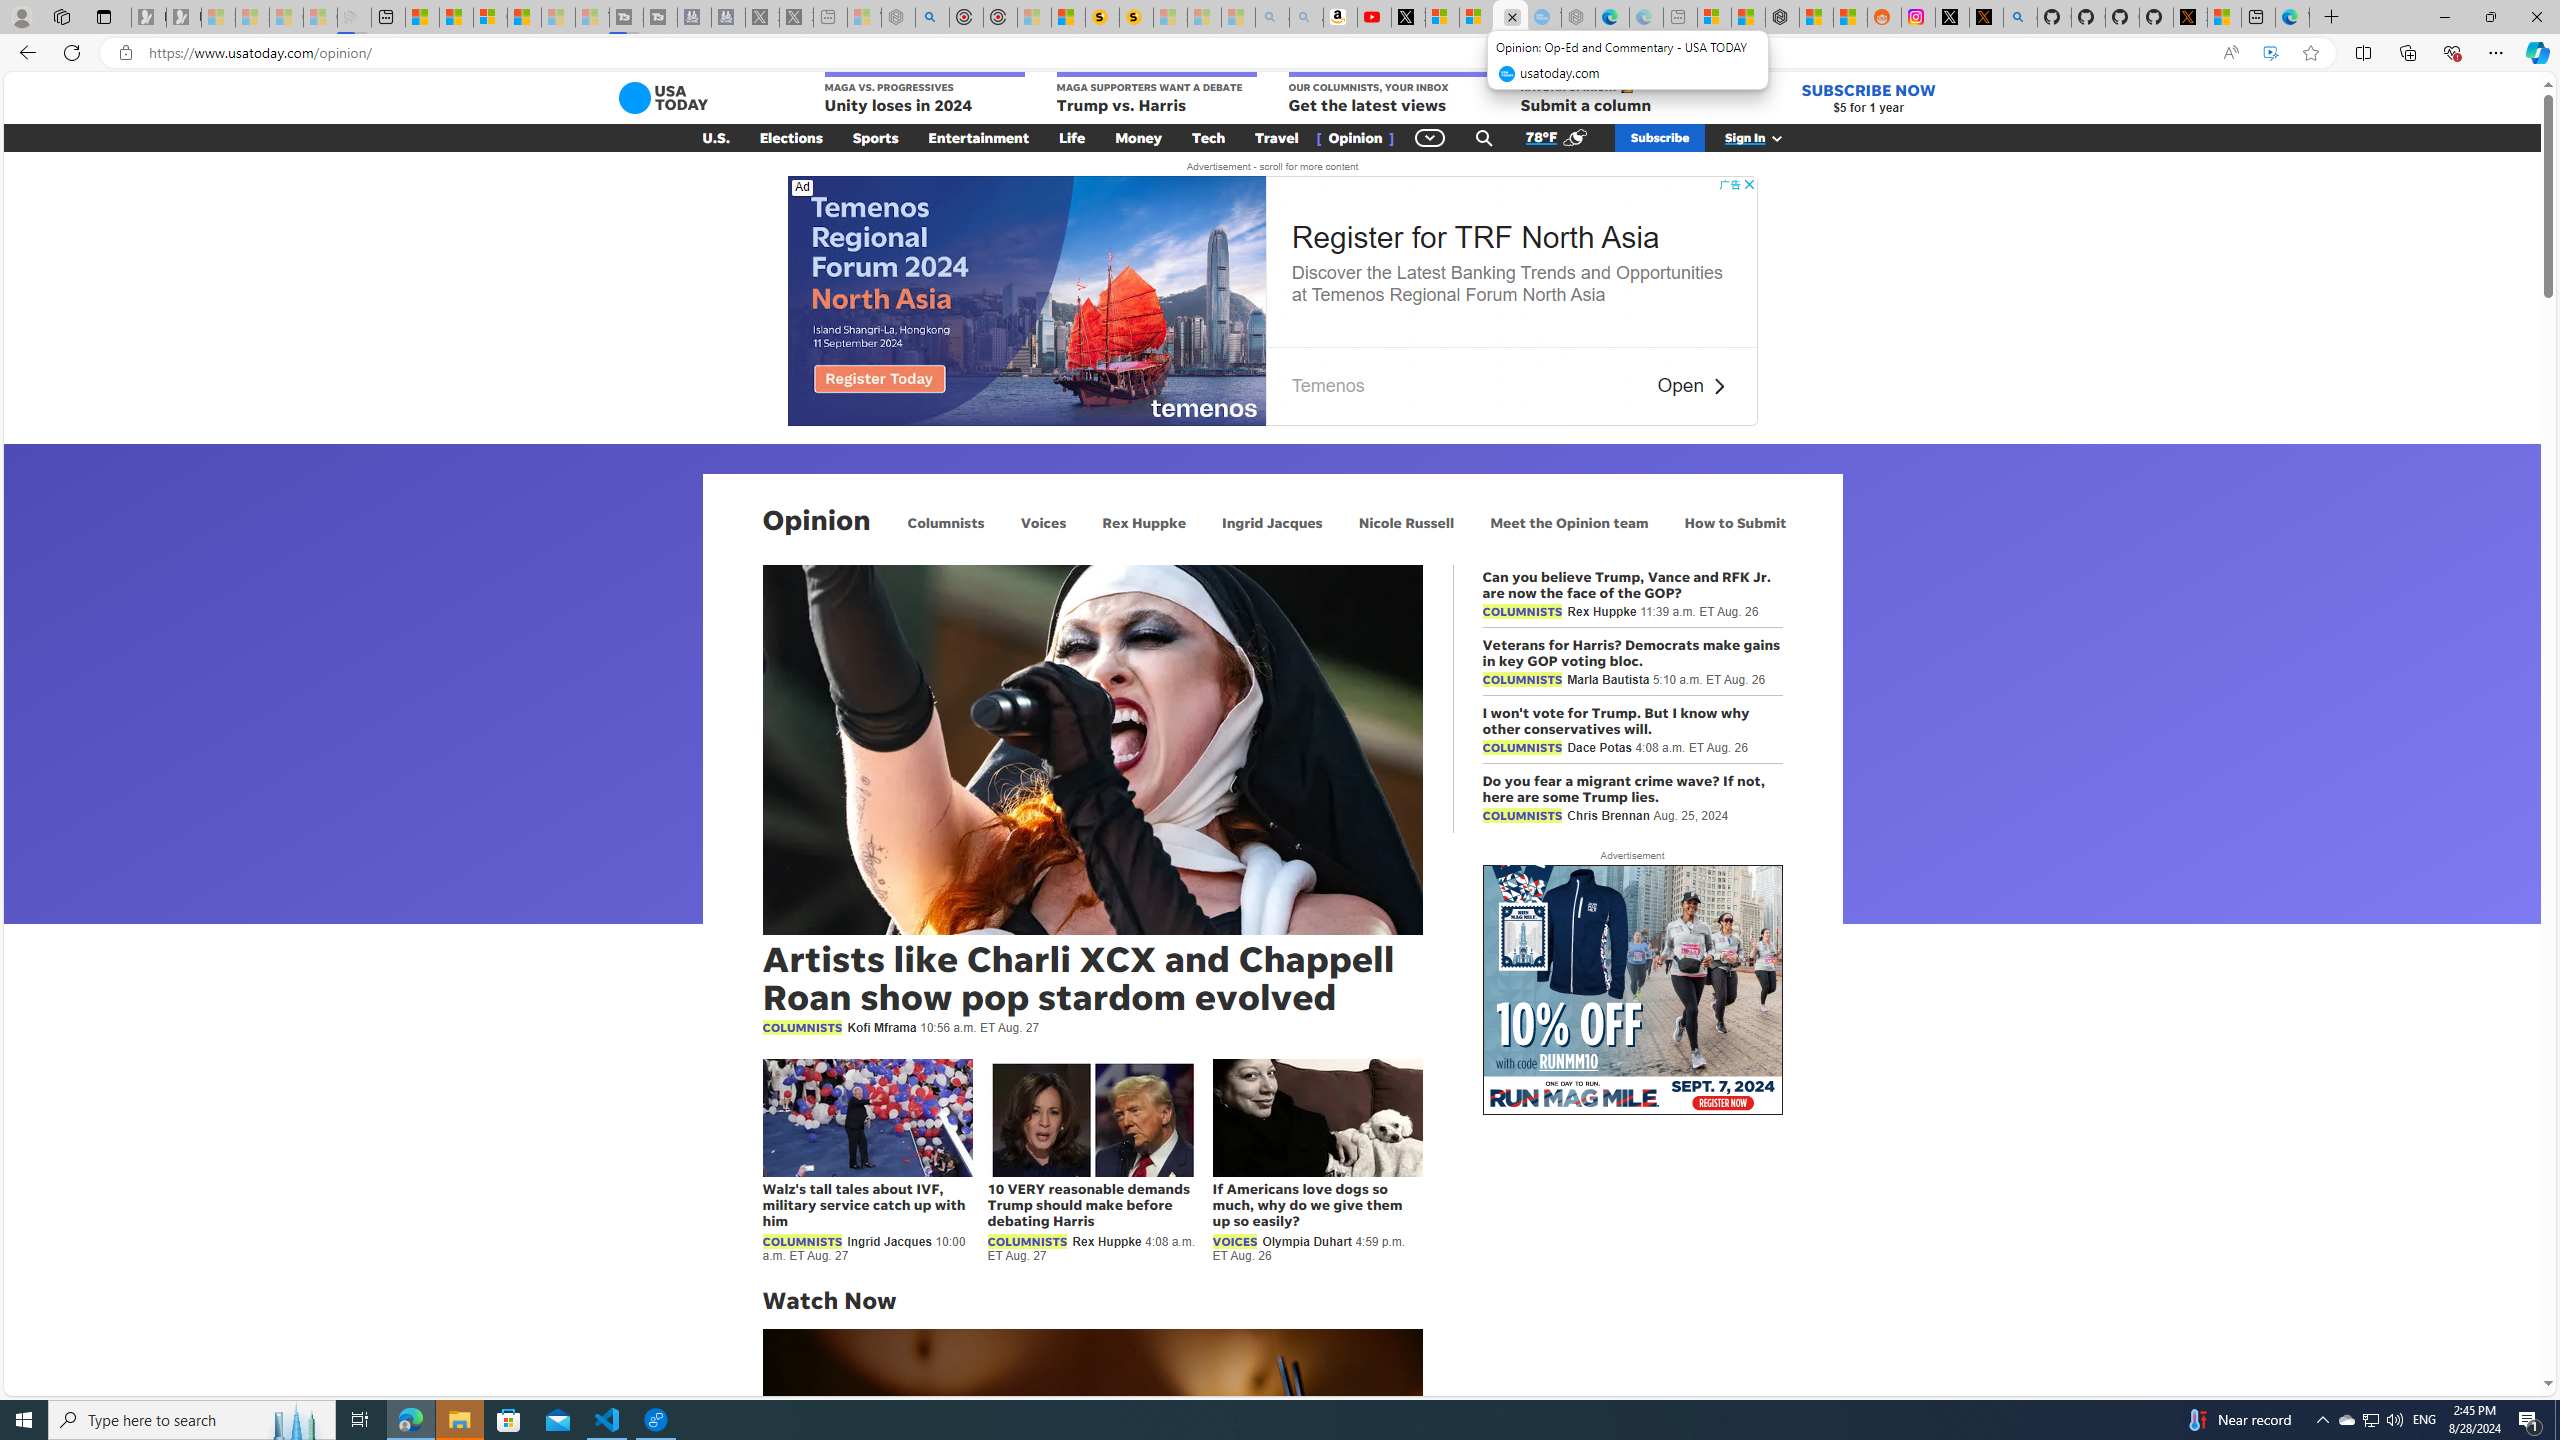 This screenshot has width=2560, height=1440. I want to click on Wildlife - MSN - Sleeping, so click(864, 17).